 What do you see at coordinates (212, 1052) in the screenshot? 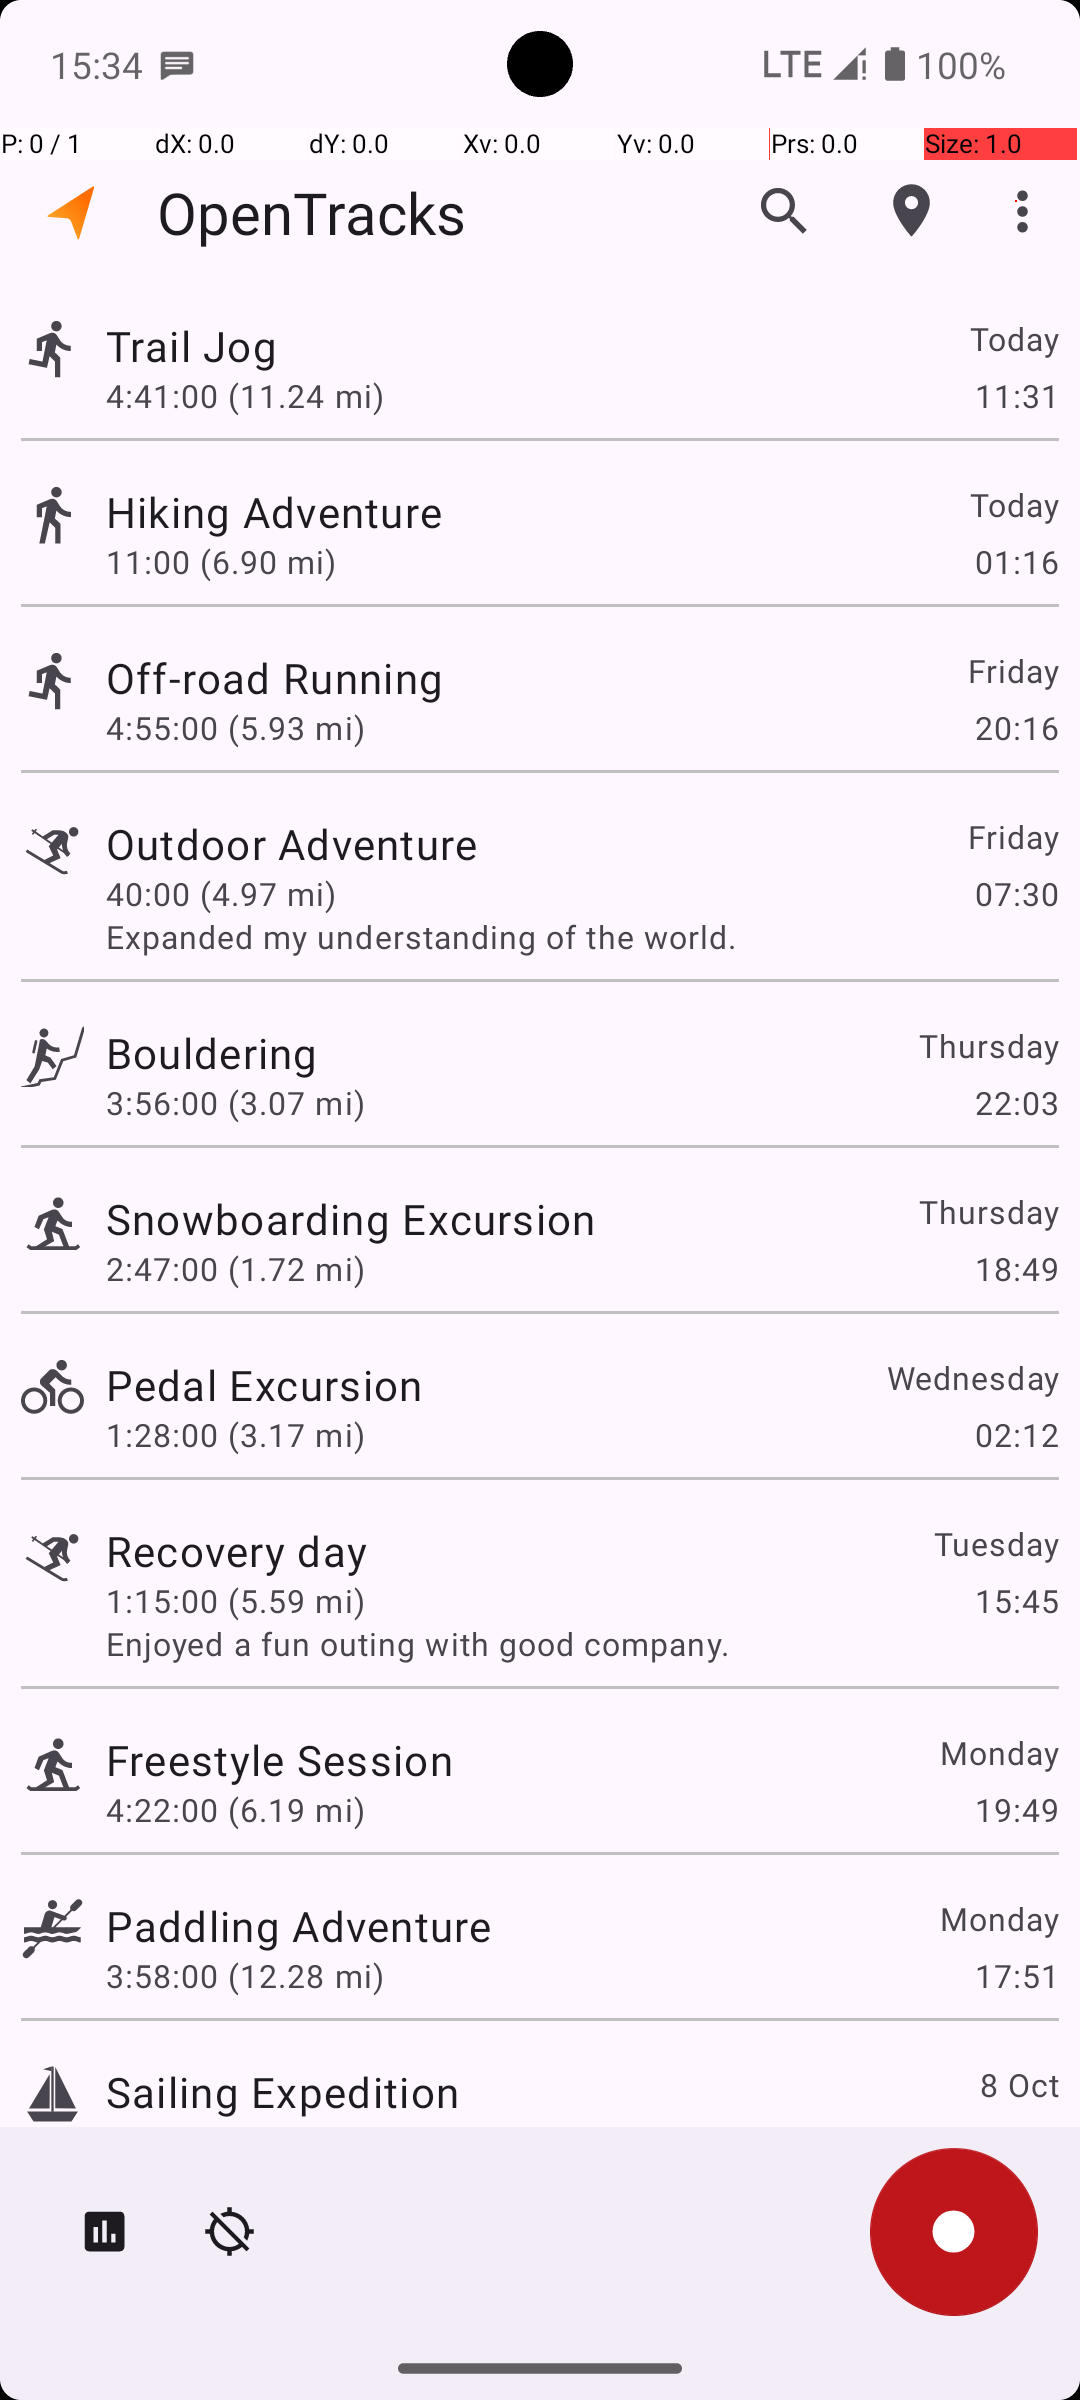
I see `Bouldering` at bounding box center [212, 1052].